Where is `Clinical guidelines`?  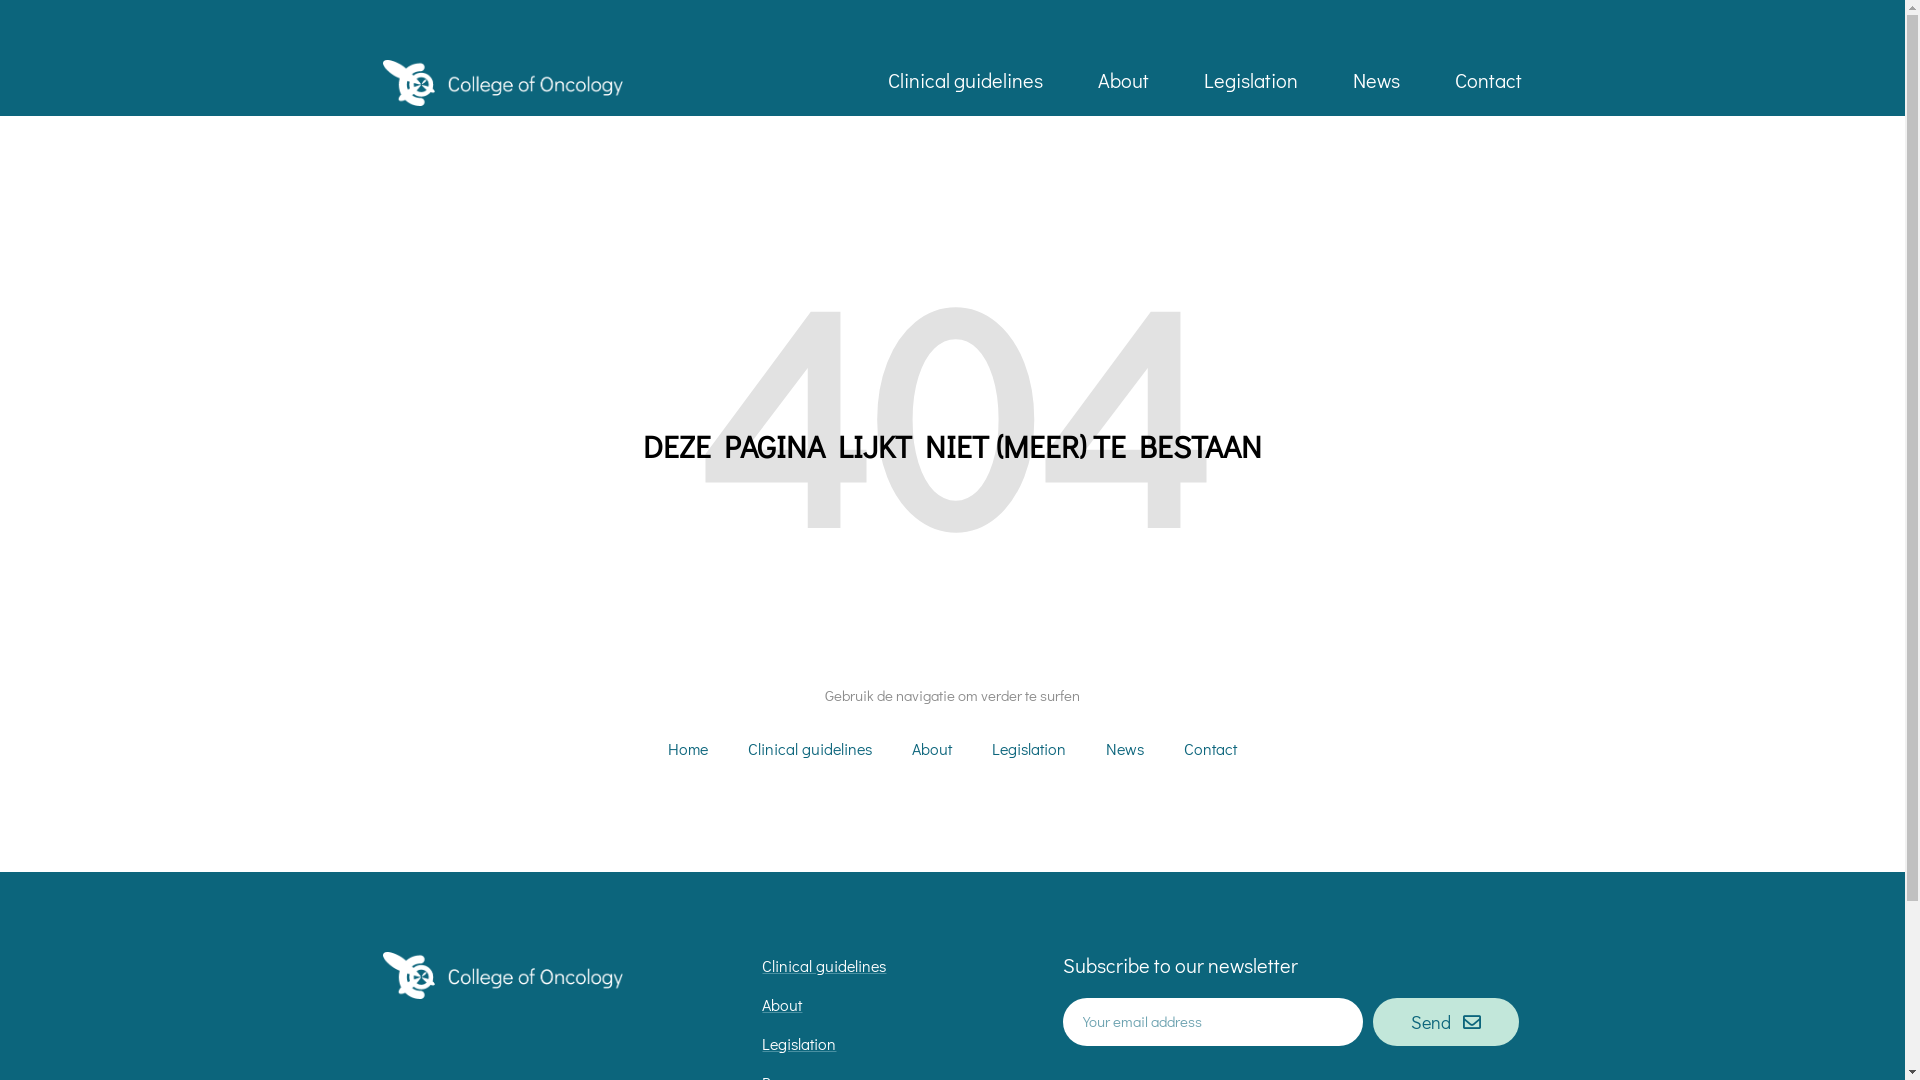
Clinical guidelines is located at coordinates (810, 749).